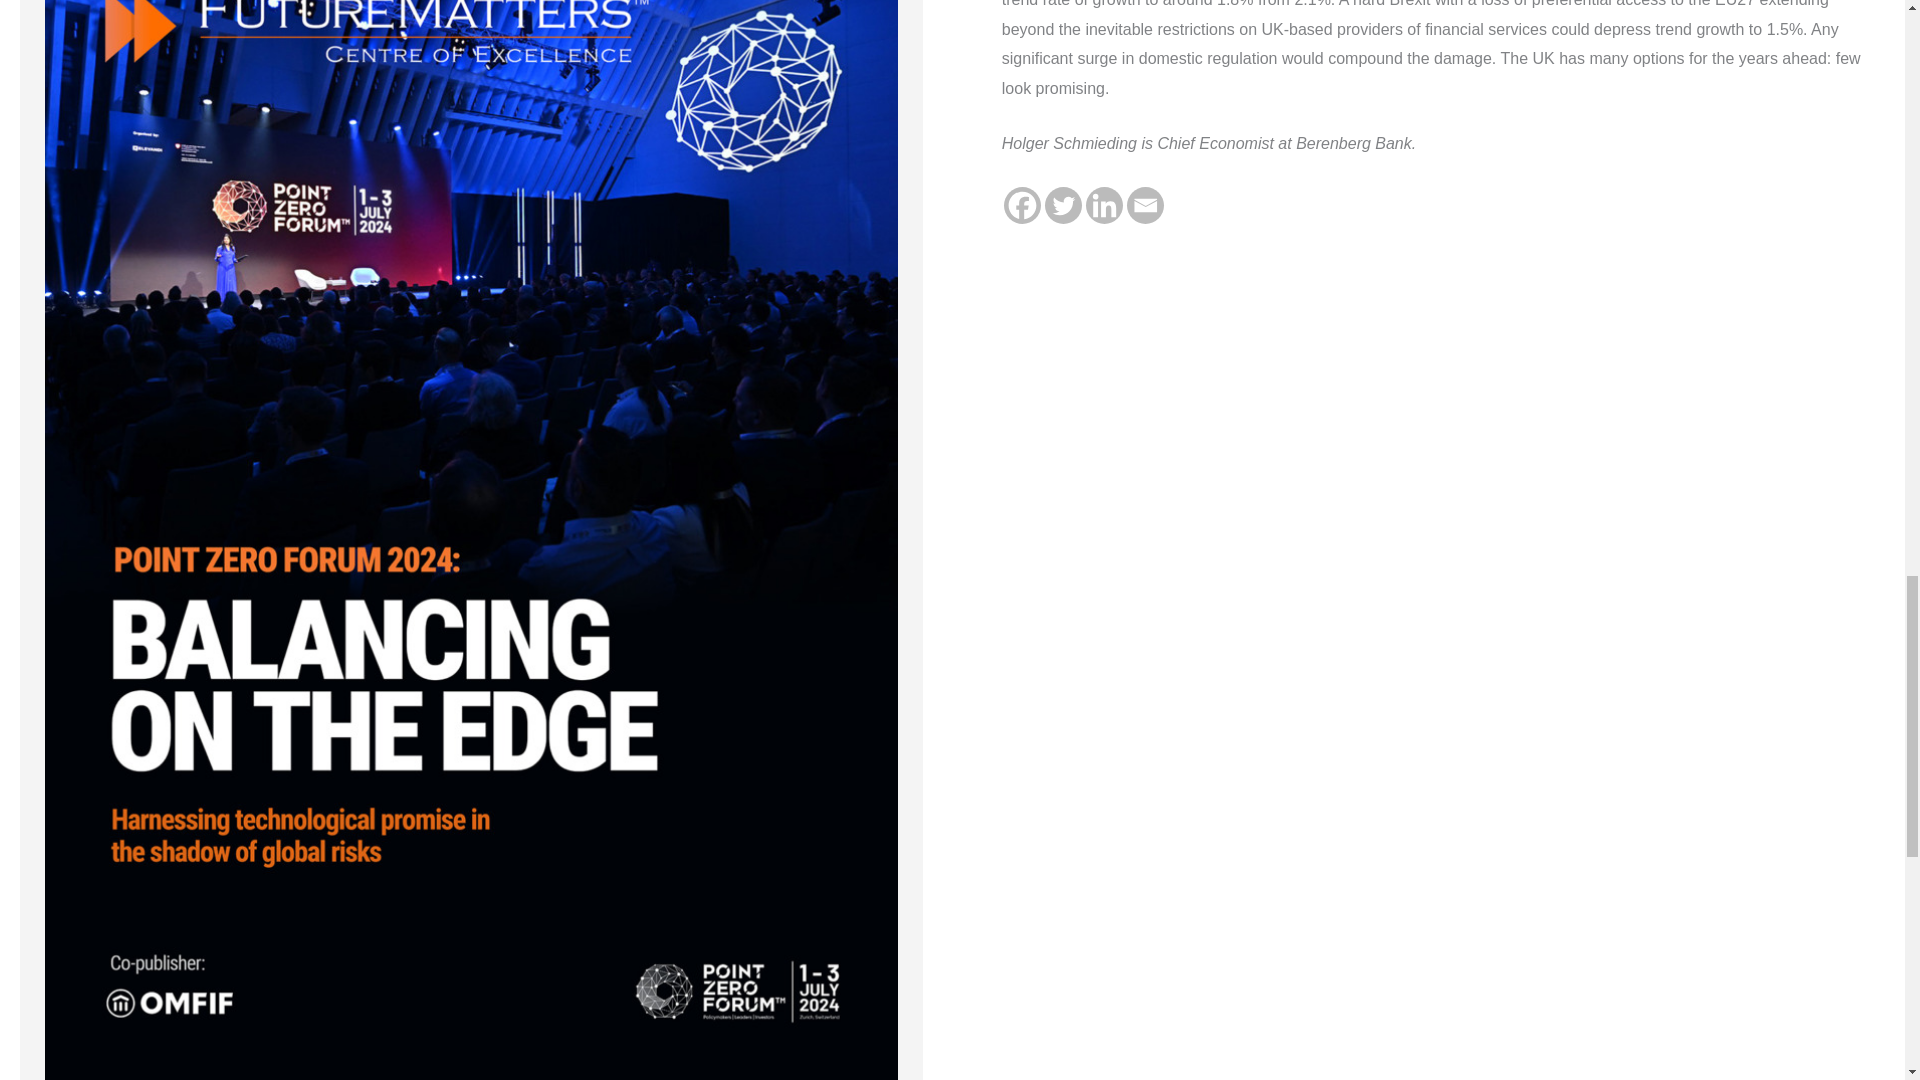 The width and height of the screenshot is (1920, 1080). What do you see at coordinates (1063, 204) in the screenshot?
I see `Twitter` at bounding box center [1063, 204].